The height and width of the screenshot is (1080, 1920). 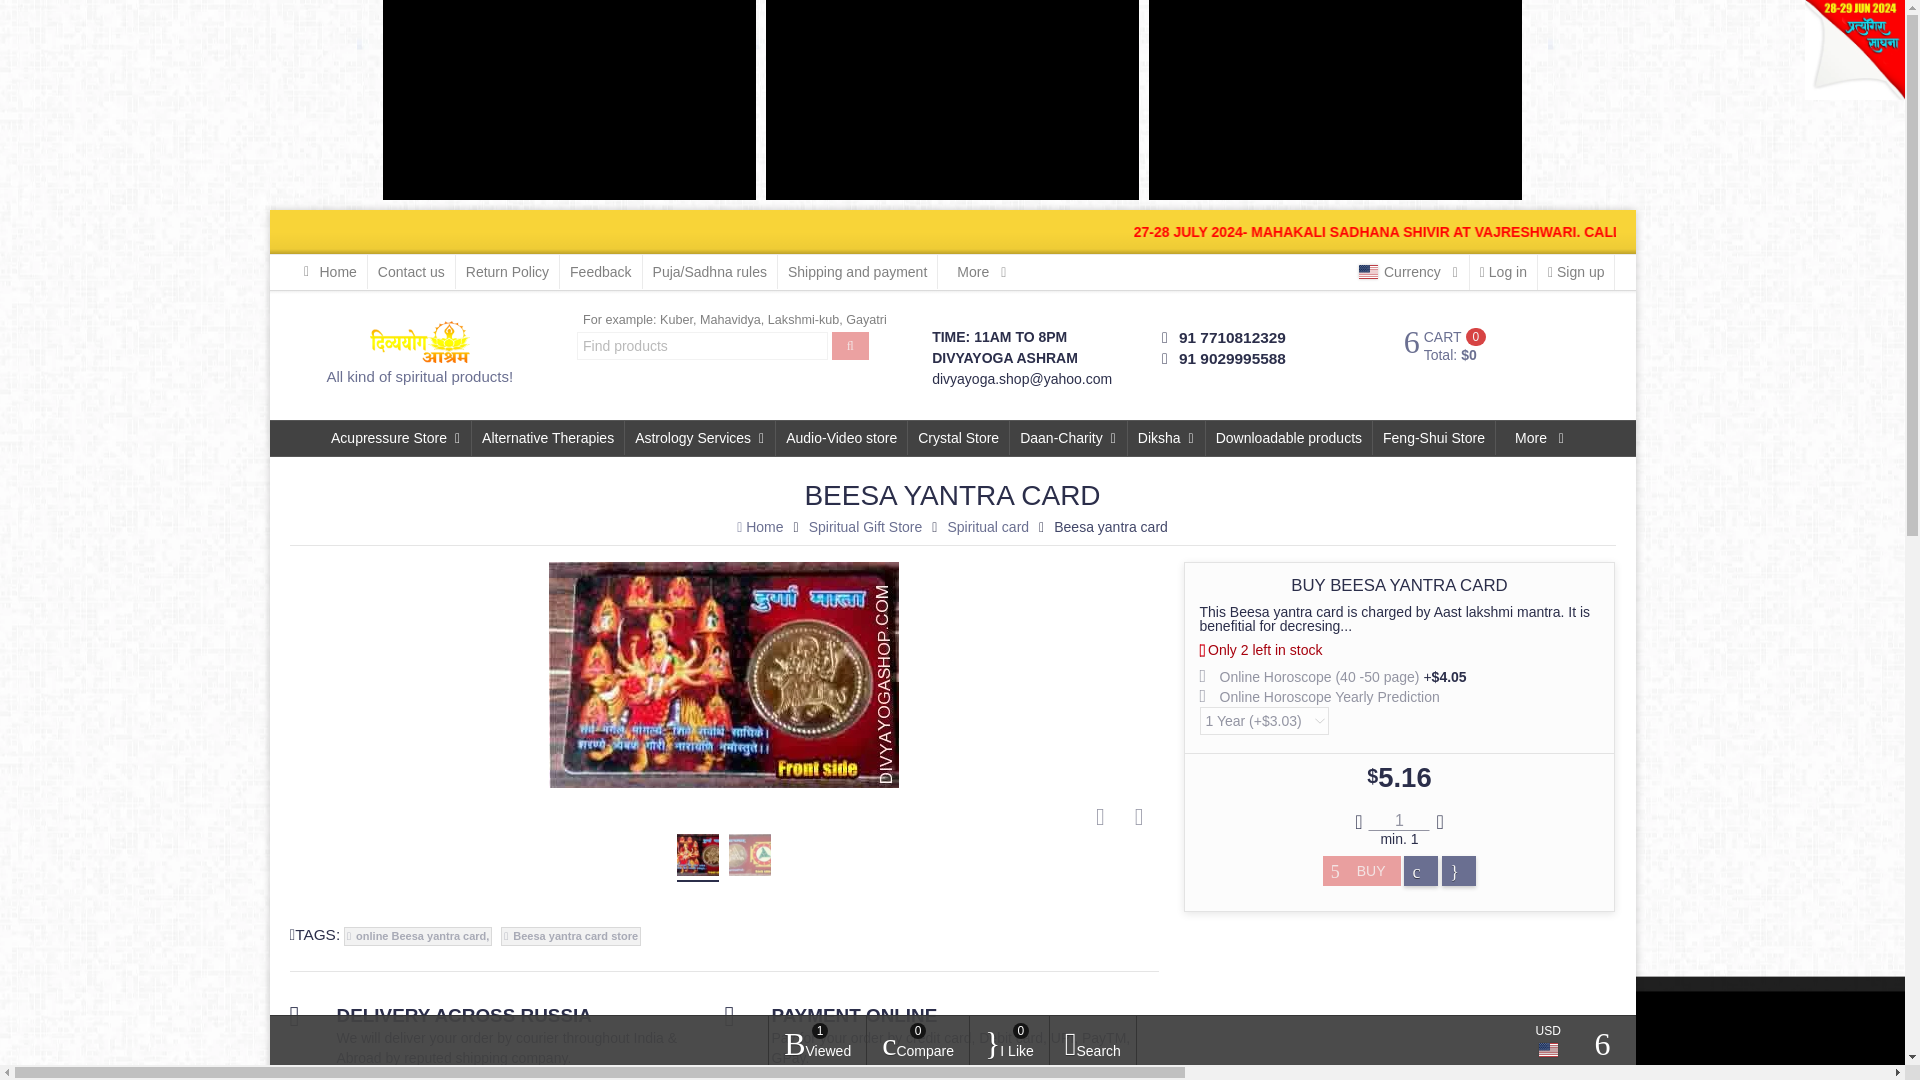 What do you see at coordinates (508, 272) in the screenshot?
I see `Return Policy` at bounding box center [508, 272].